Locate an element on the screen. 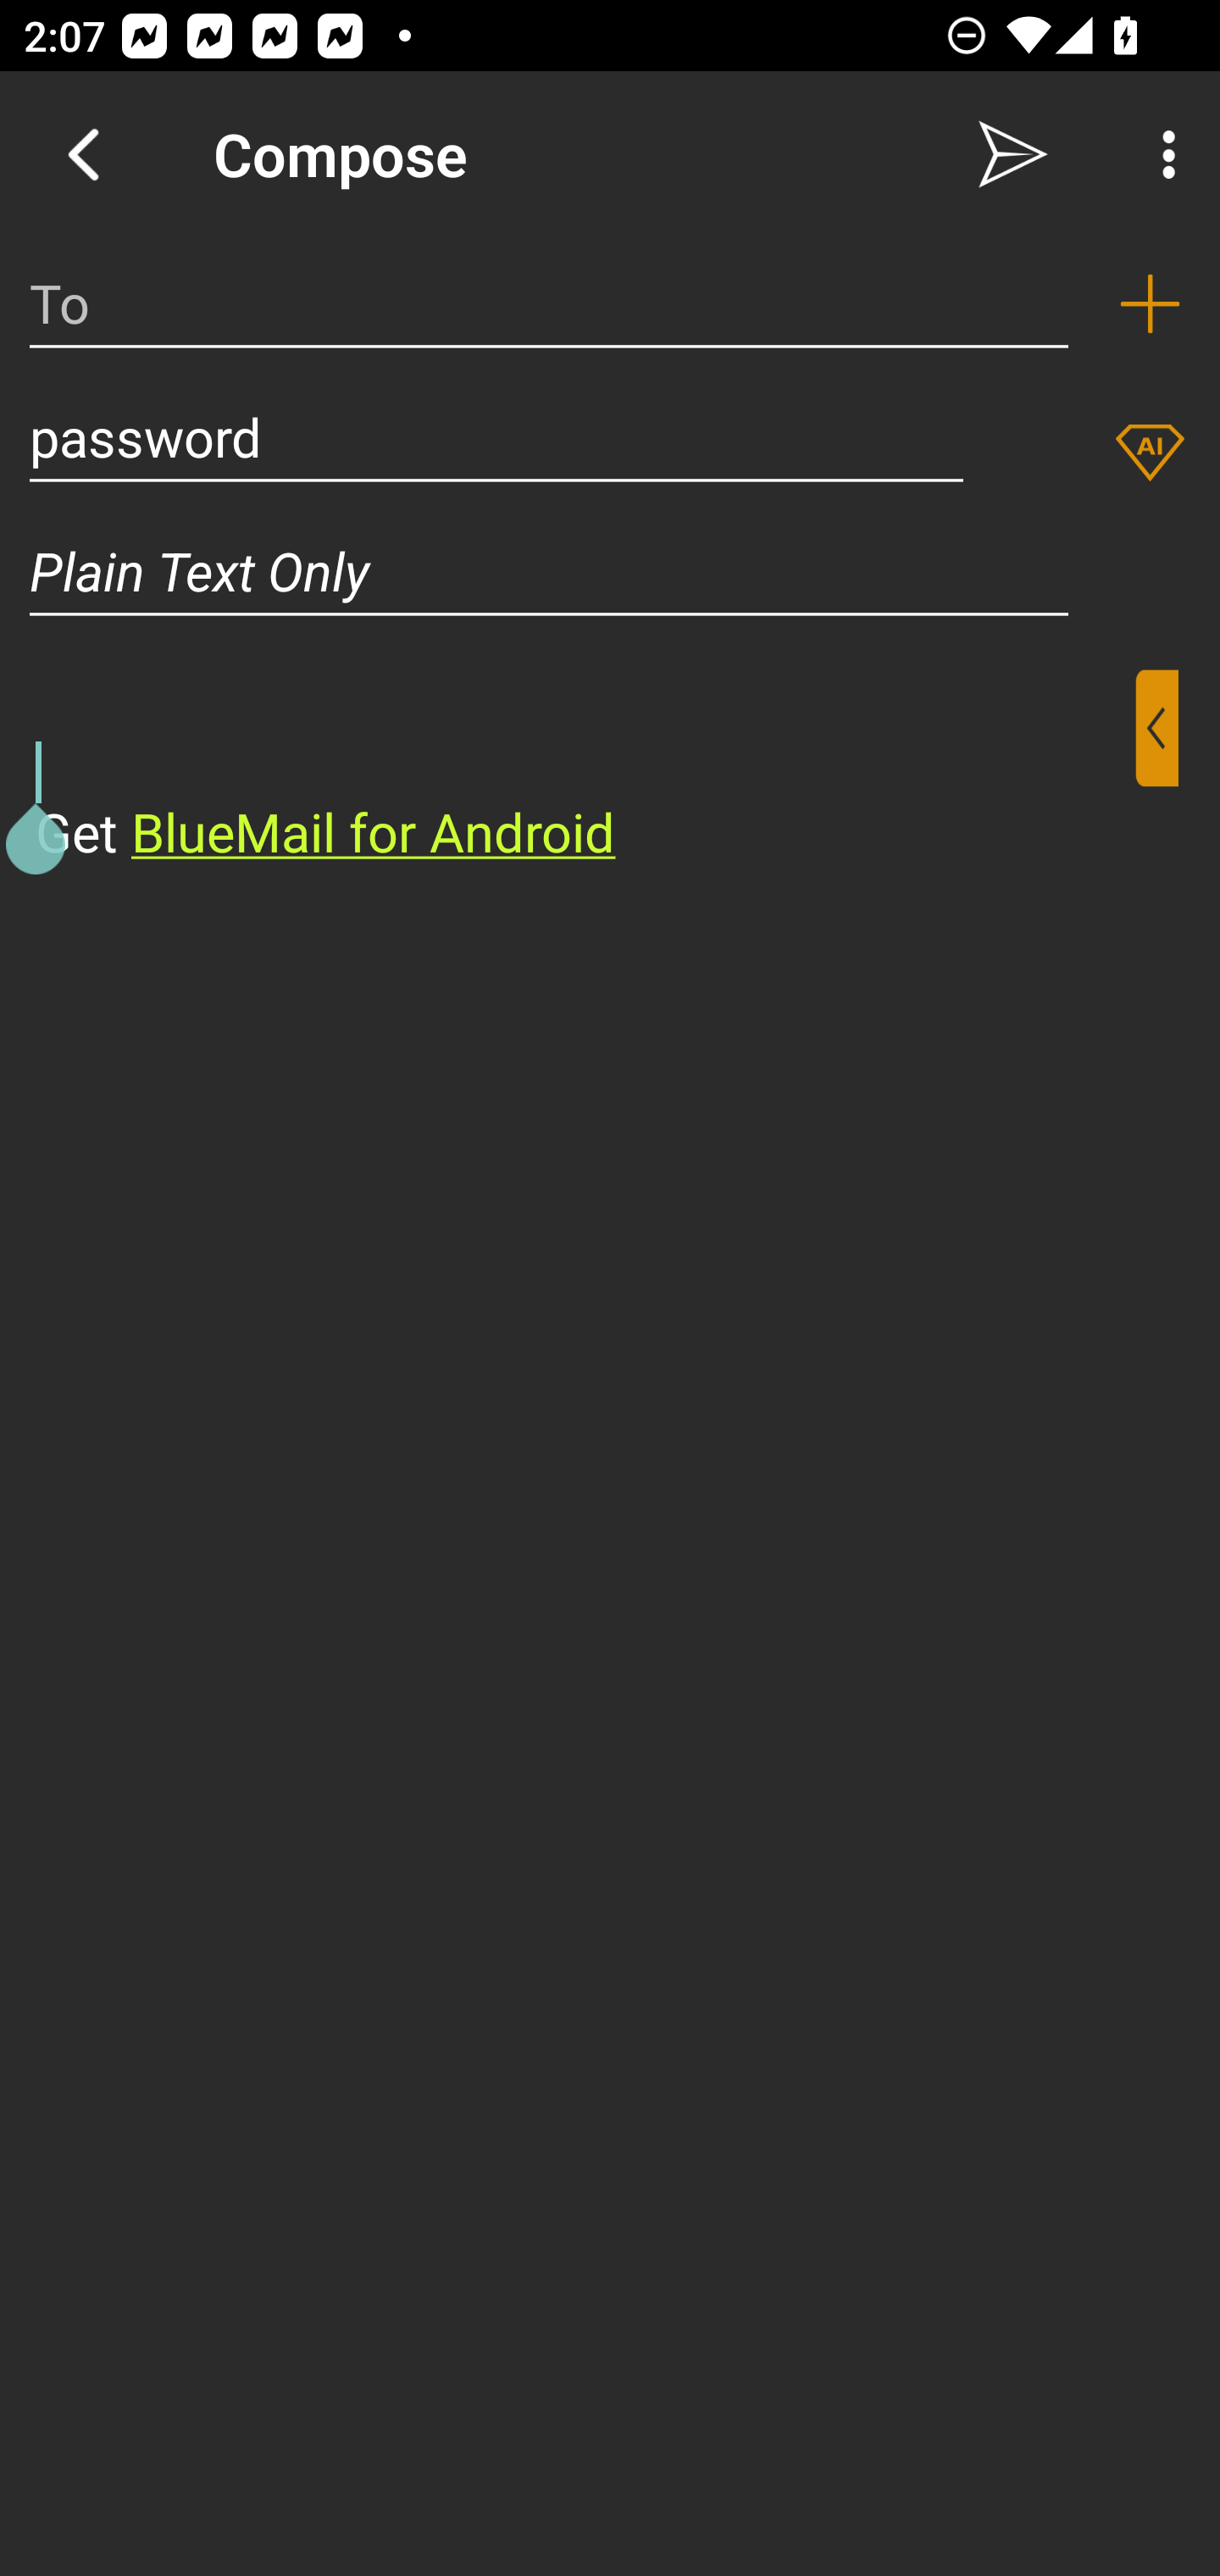 Image resolution: width=1220 pixels, height=2576 pixels. password is located at coordinates (496, 437).